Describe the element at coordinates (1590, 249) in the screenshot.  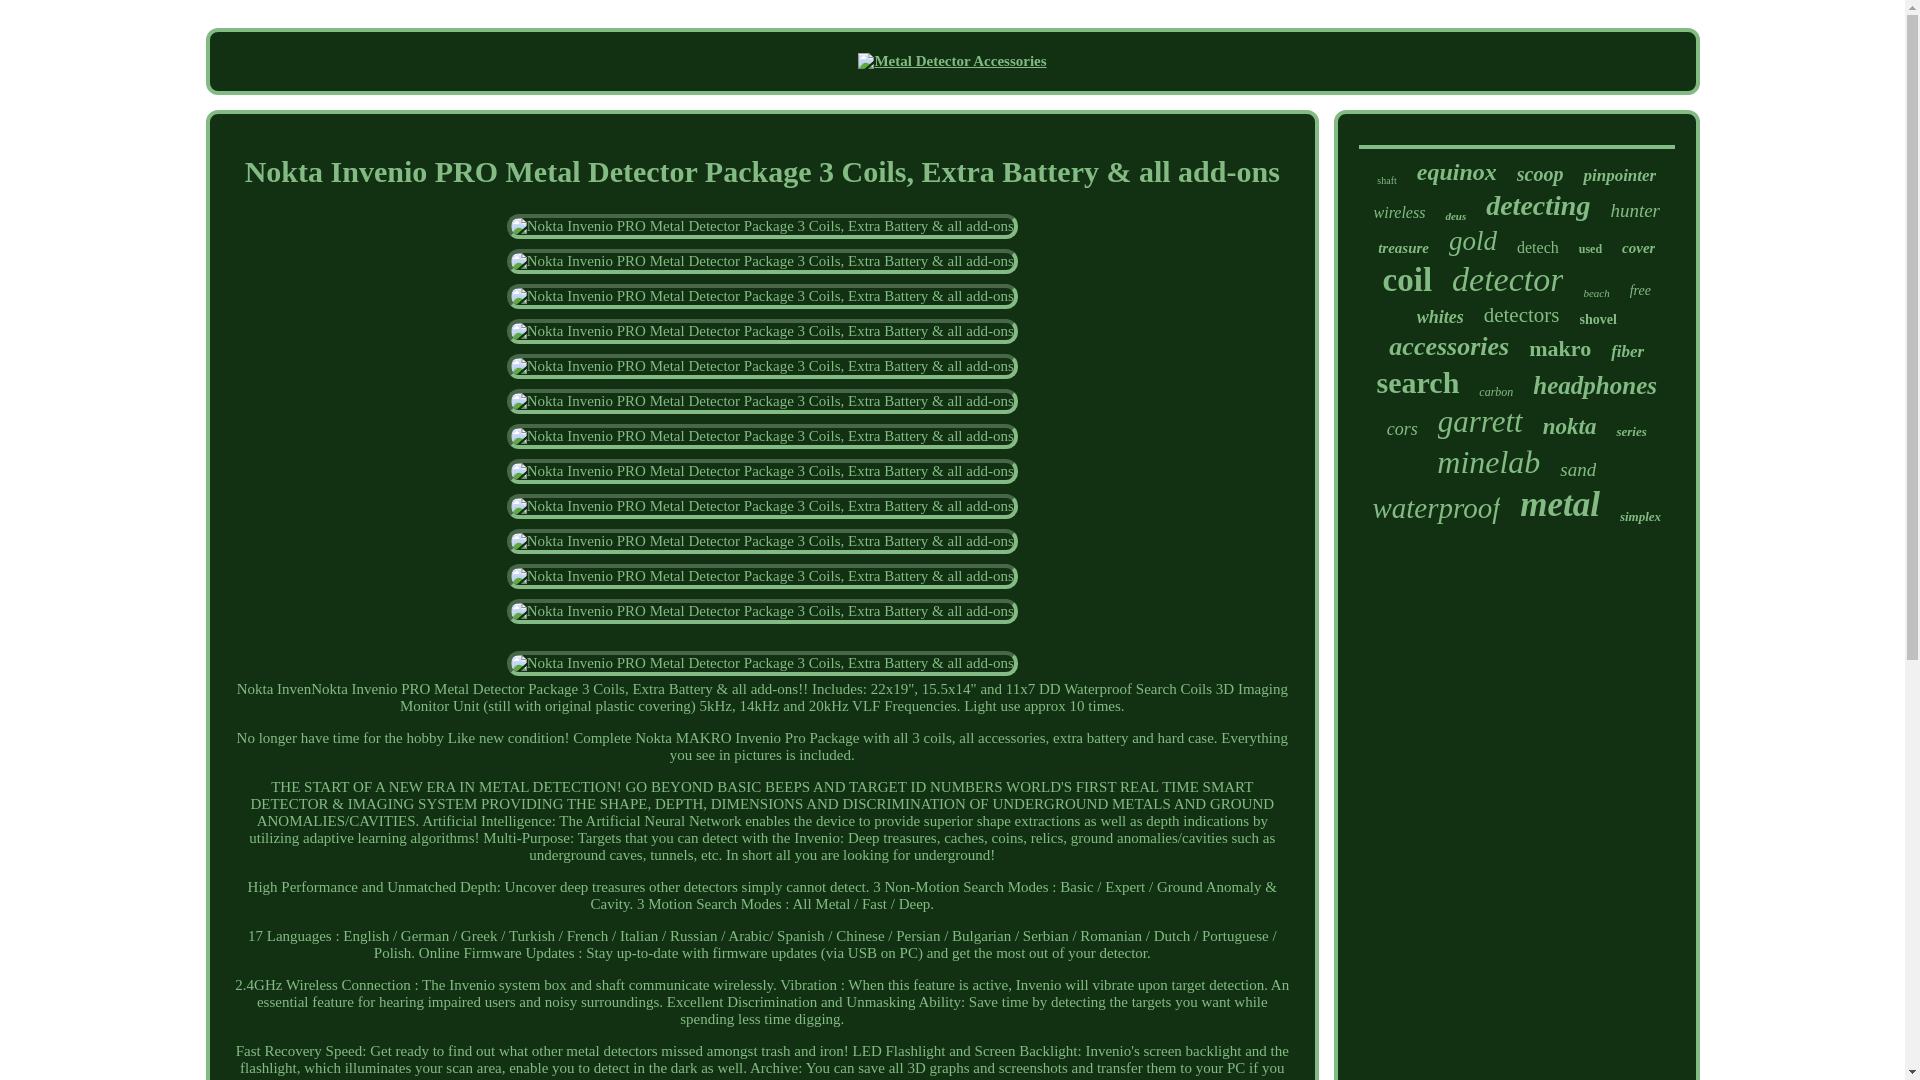
I see `used` at that location.